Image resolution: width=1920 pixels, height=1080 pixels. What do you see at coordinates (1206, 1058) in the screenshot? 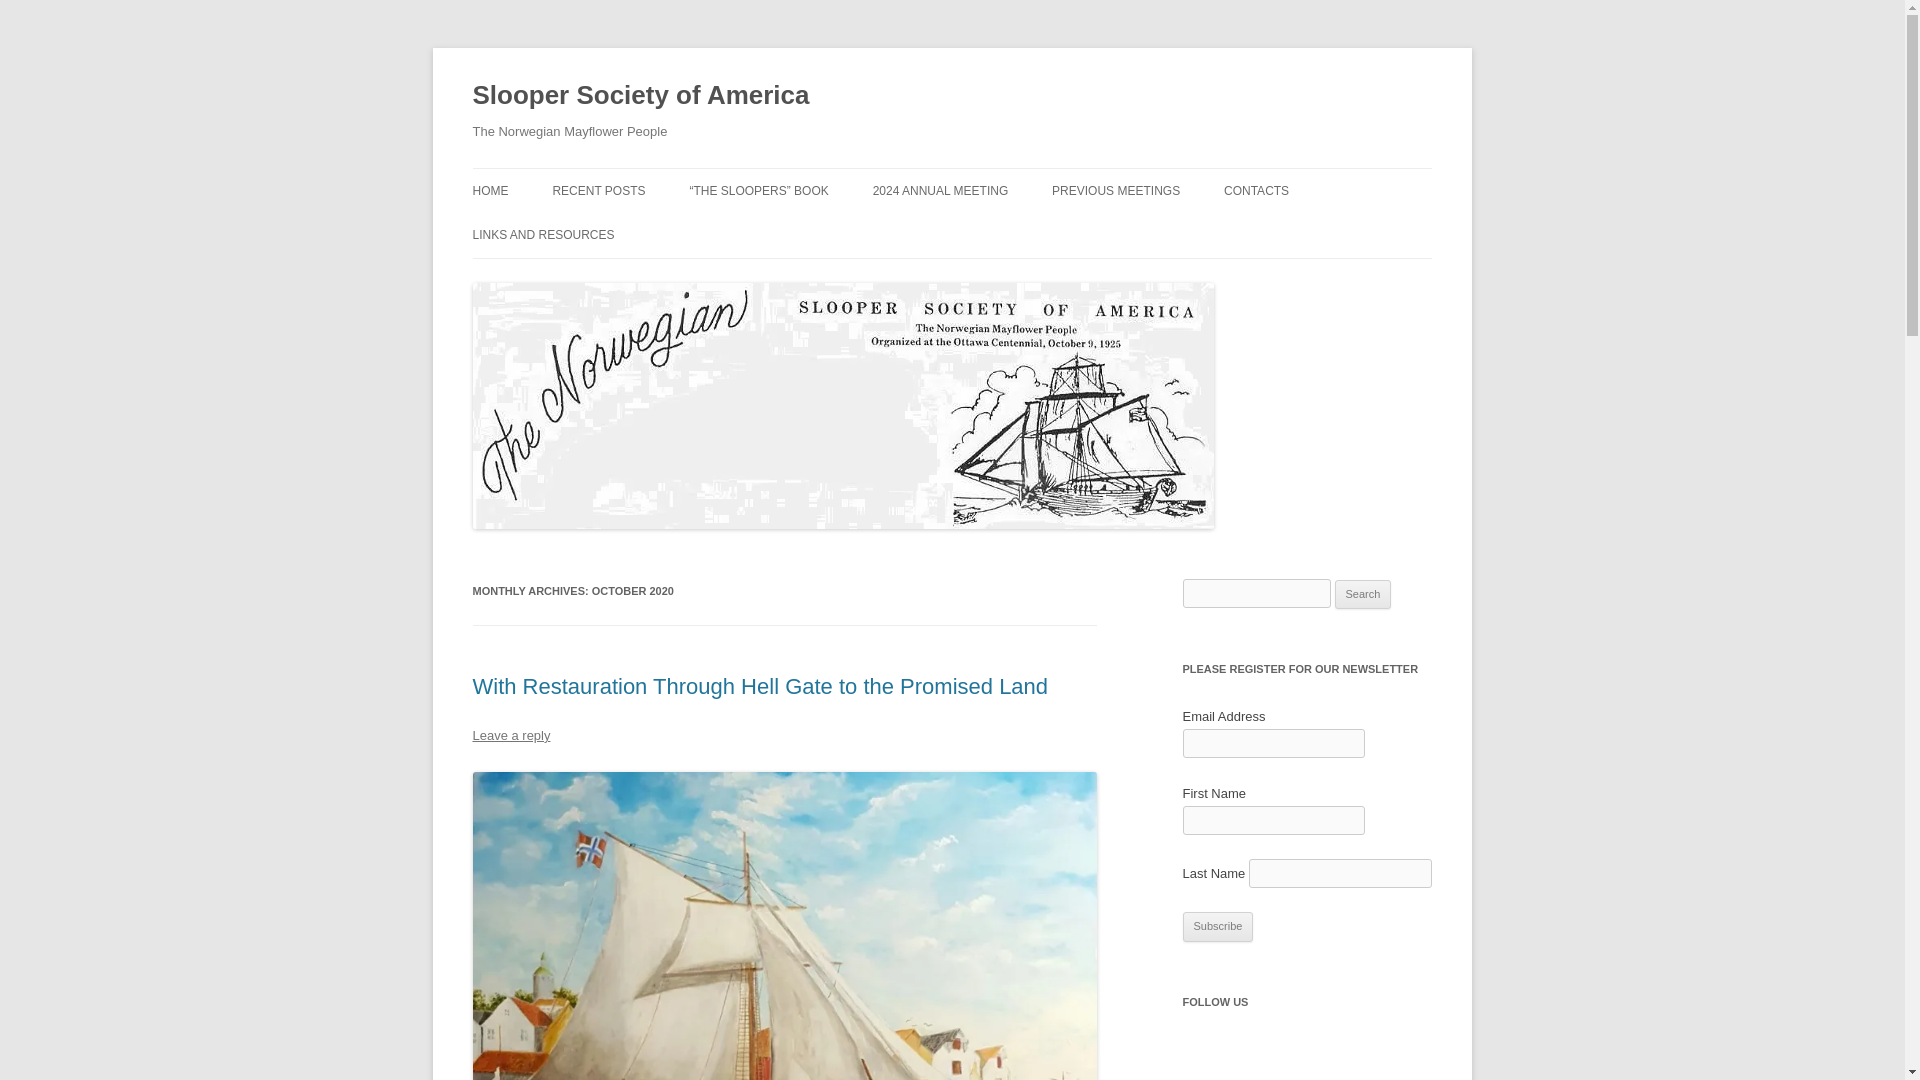
I see `Facebook` at bounding box center [1206, 1058].